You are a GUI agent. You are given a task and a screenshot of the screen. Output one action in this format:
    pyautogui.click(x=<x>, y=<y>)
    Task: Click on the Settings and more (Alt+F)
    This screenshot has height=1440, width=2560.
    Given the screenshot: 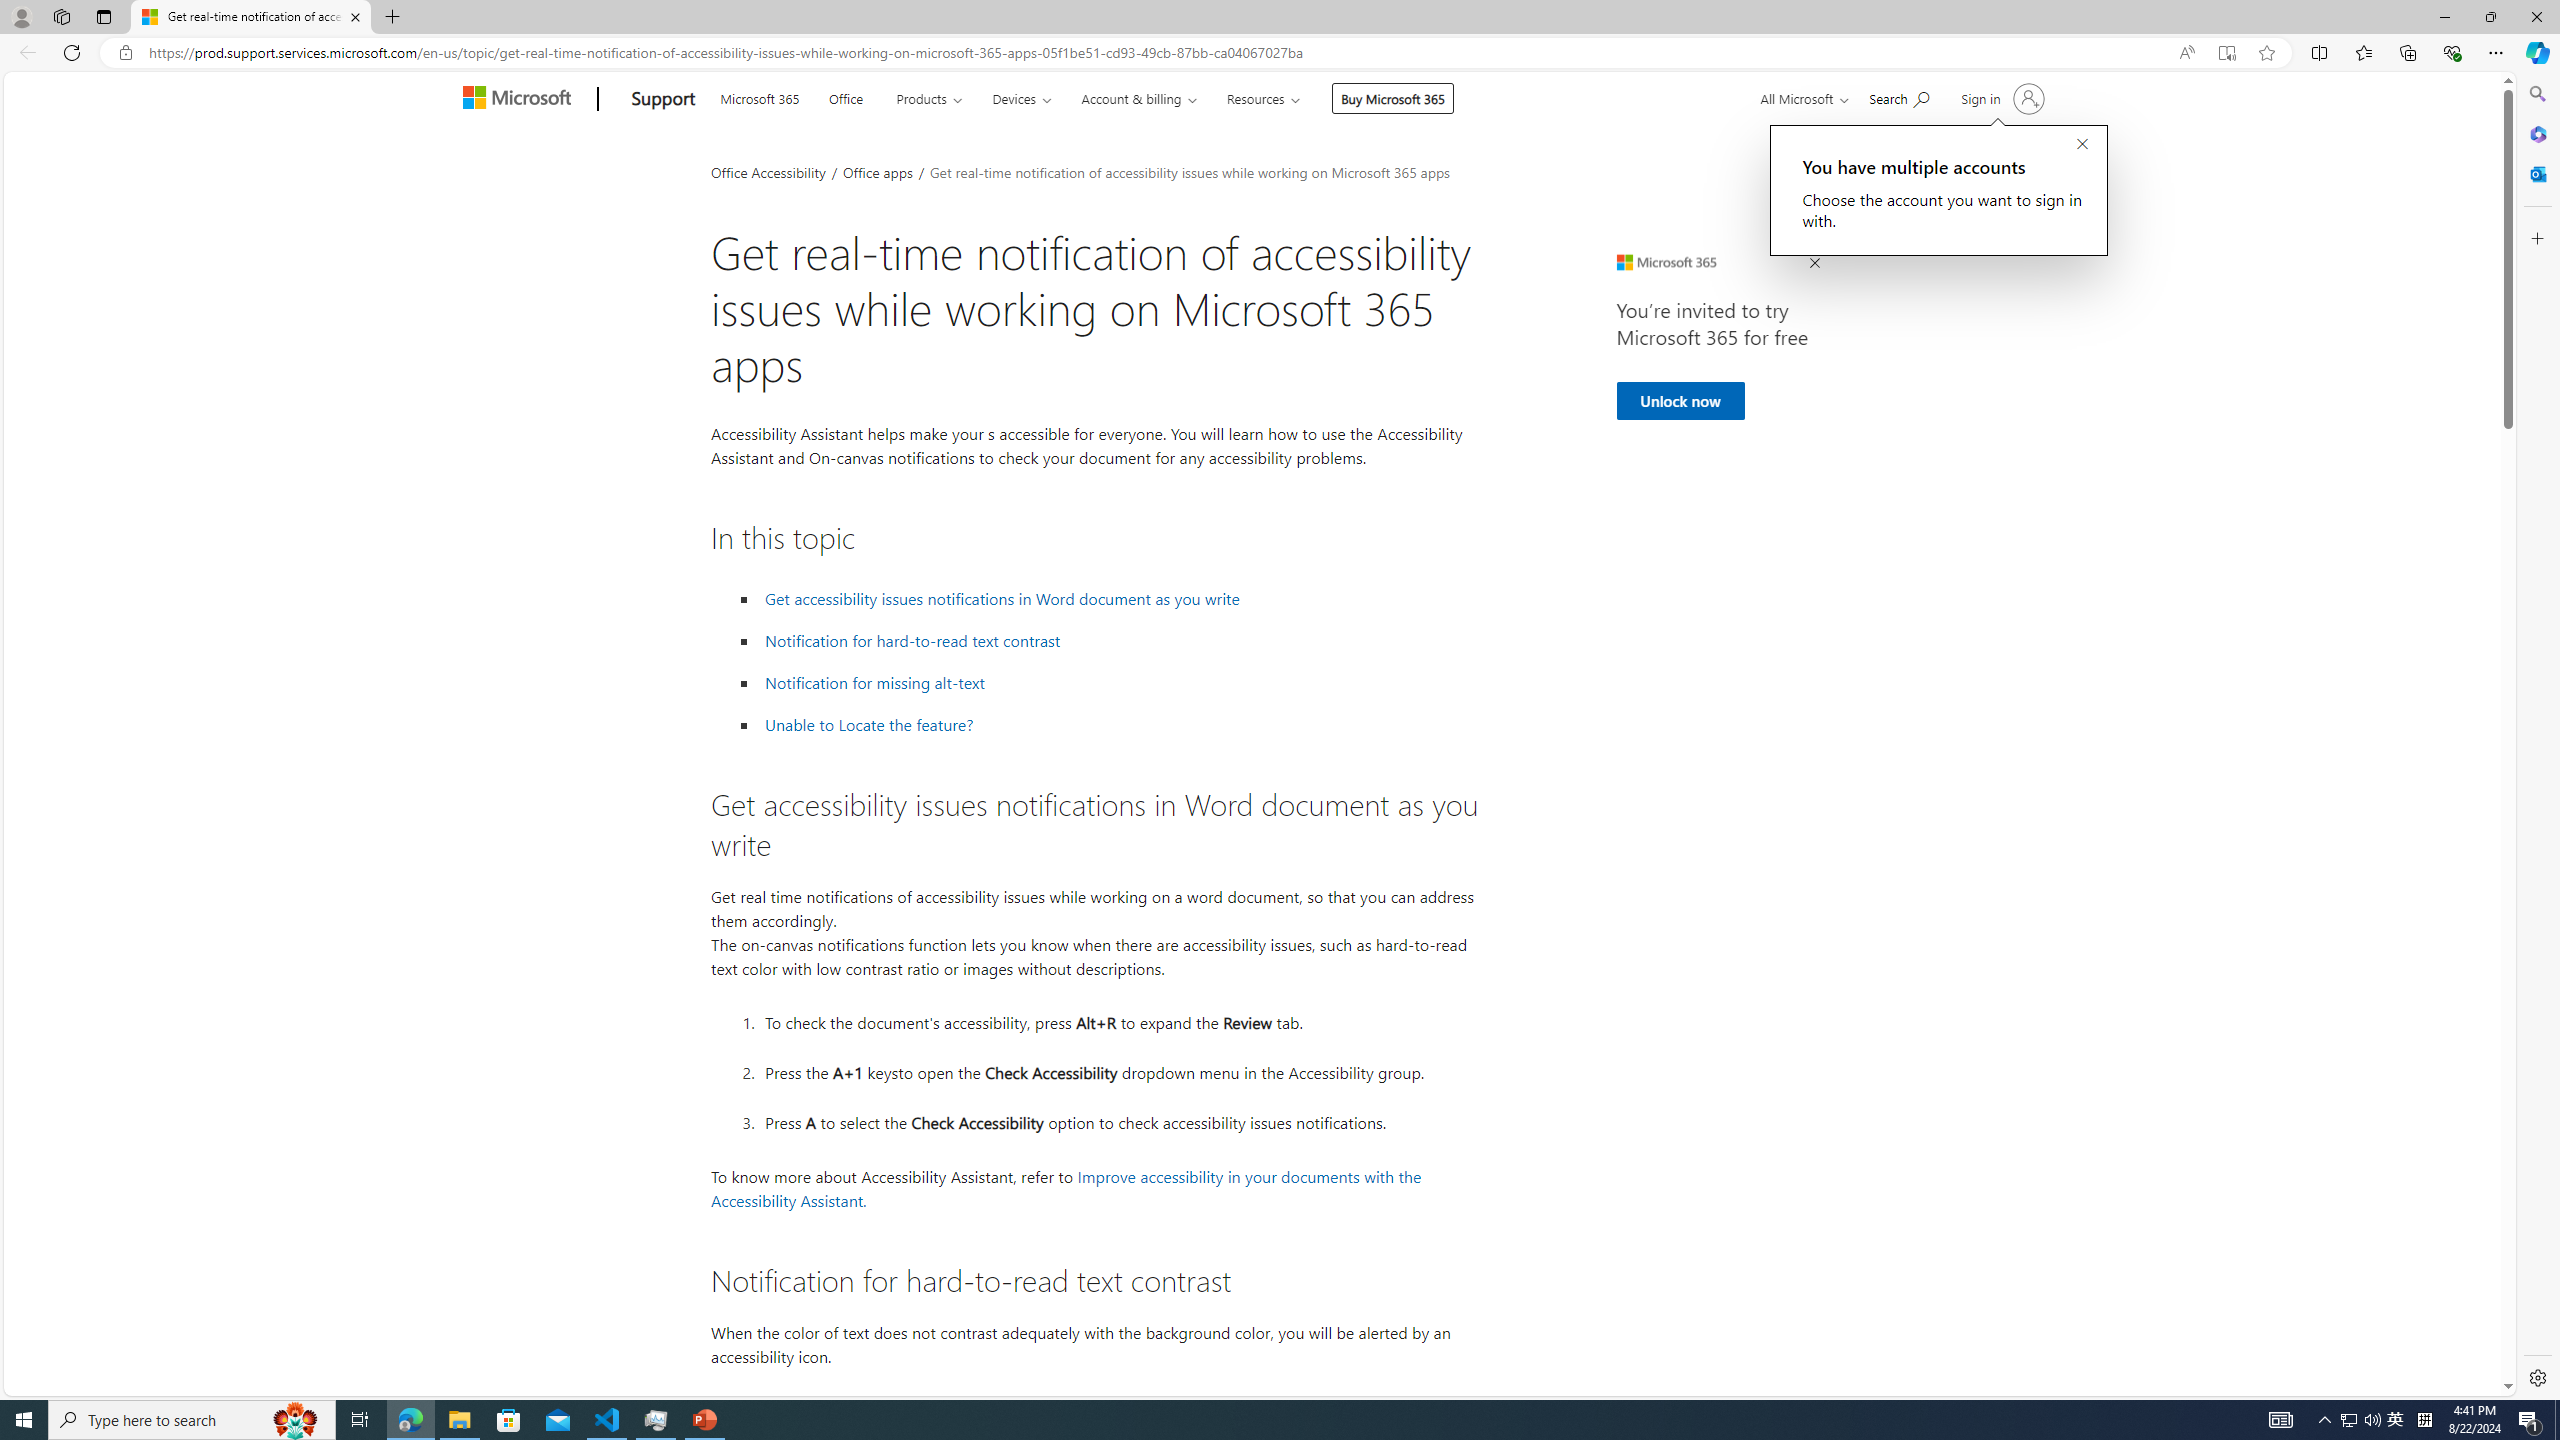 What is the action you would take?
    pyautogui.click(x=2496, y=52)
    